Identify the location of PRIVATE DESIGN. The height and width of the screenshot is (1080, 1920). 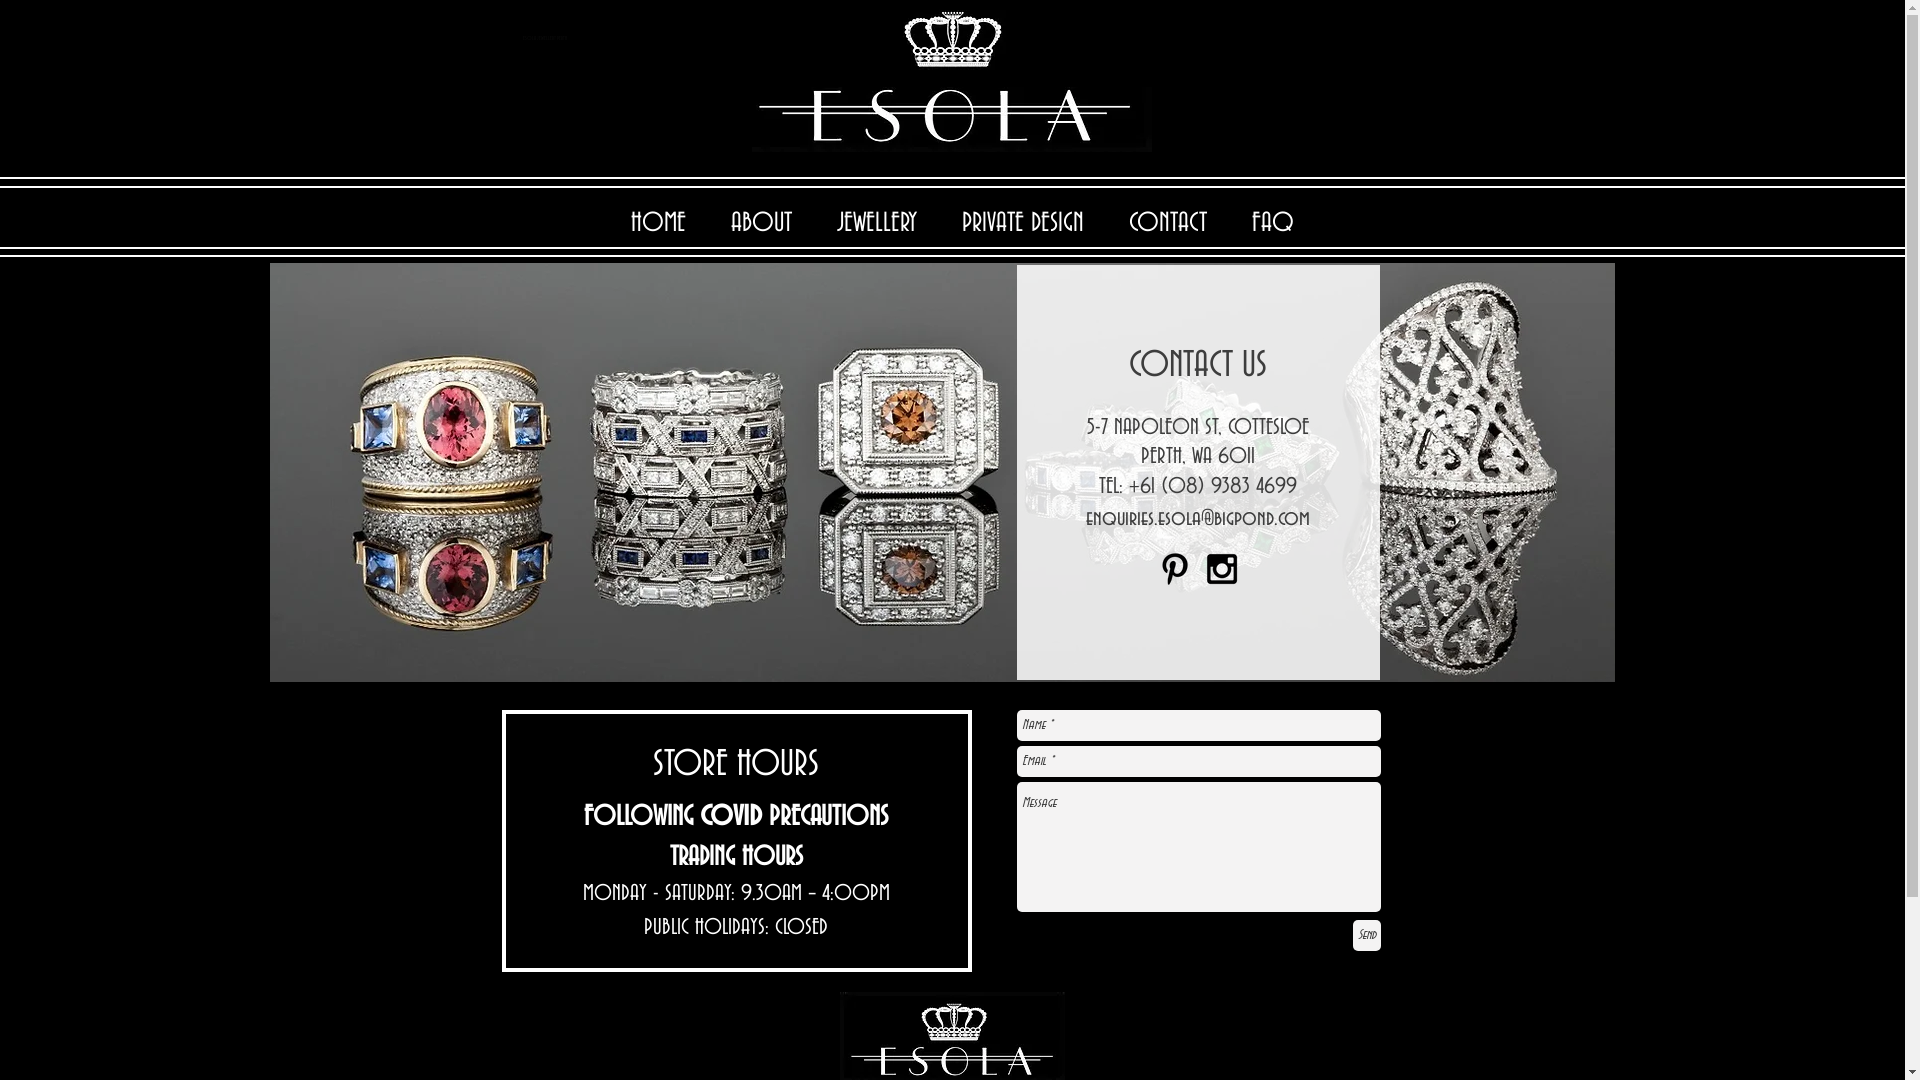
(1024, 224).